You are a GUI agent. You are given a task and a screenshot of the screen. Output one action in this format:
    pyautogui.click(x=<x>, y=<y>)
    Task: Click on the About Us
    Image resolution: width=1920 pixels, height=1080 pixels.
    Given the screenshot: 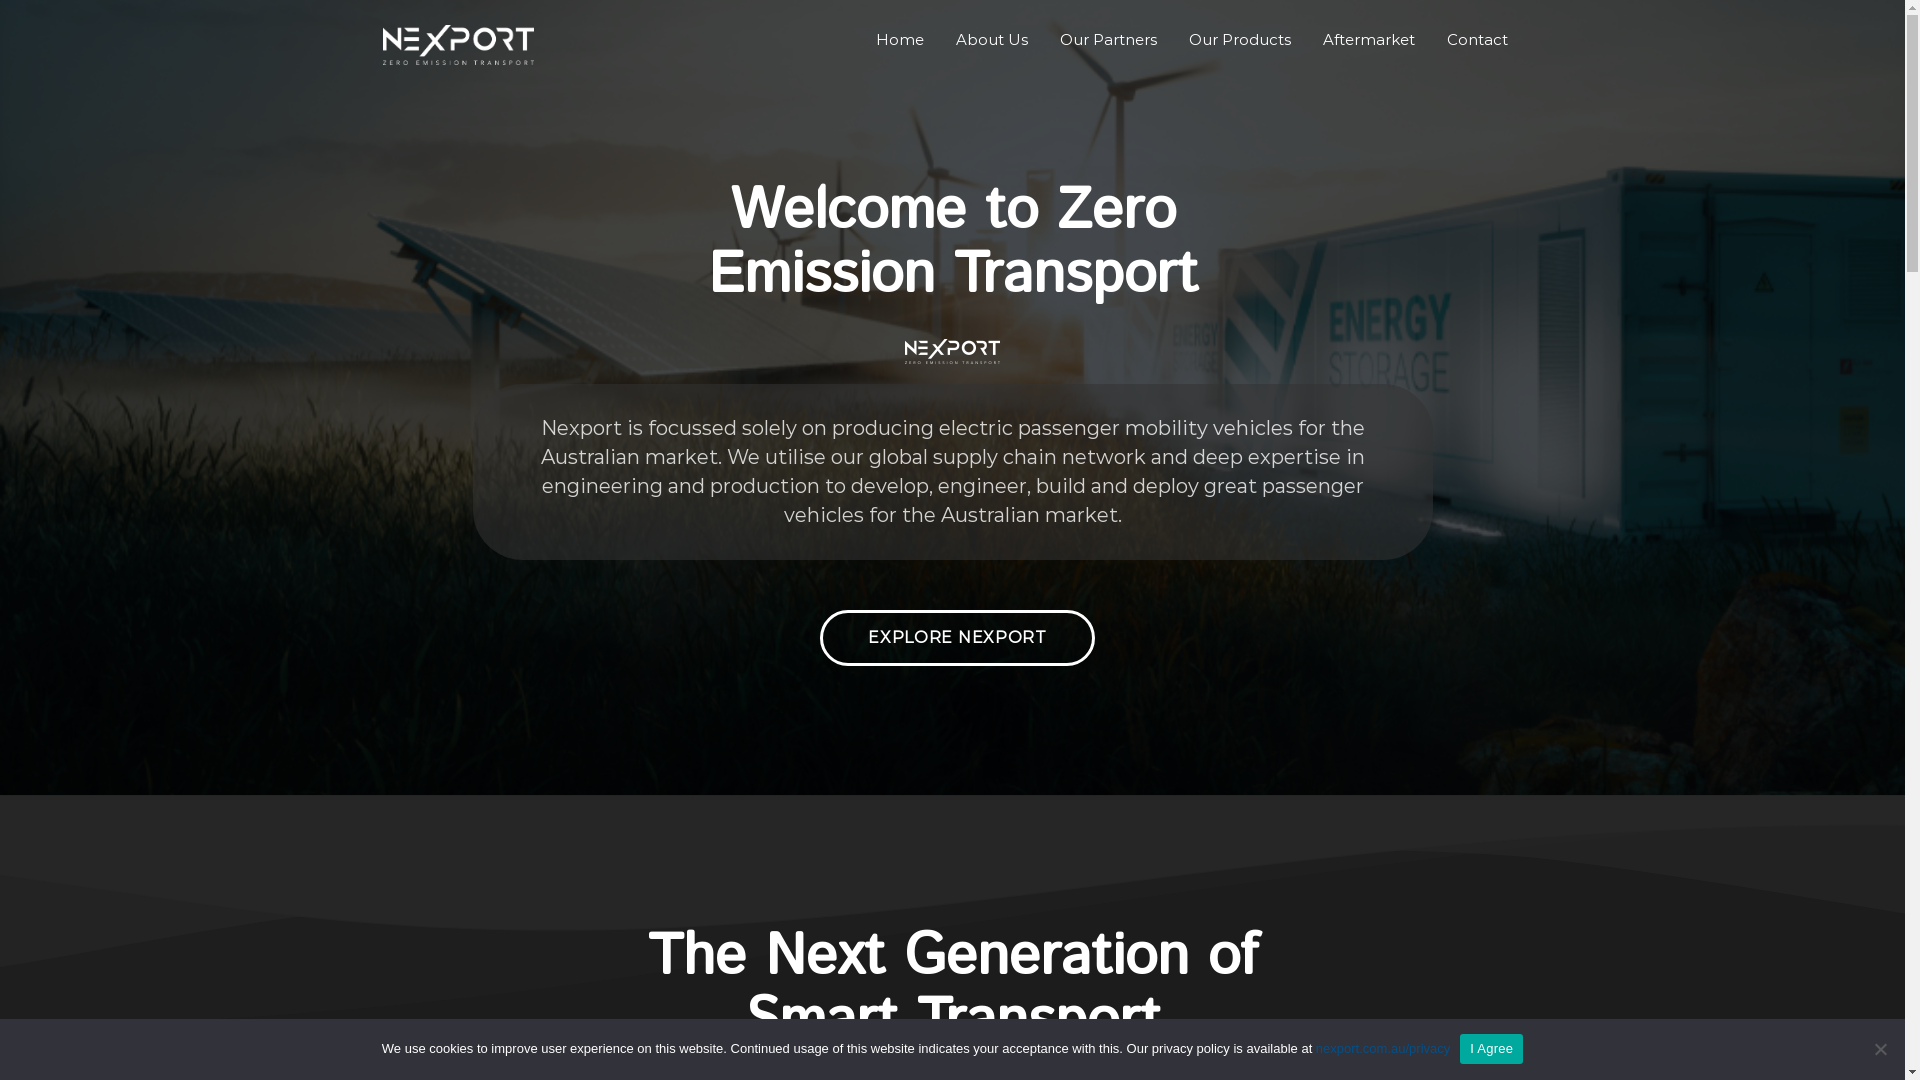 What is the action you would take?
    pyautogui.click(x=992, y=40)
    